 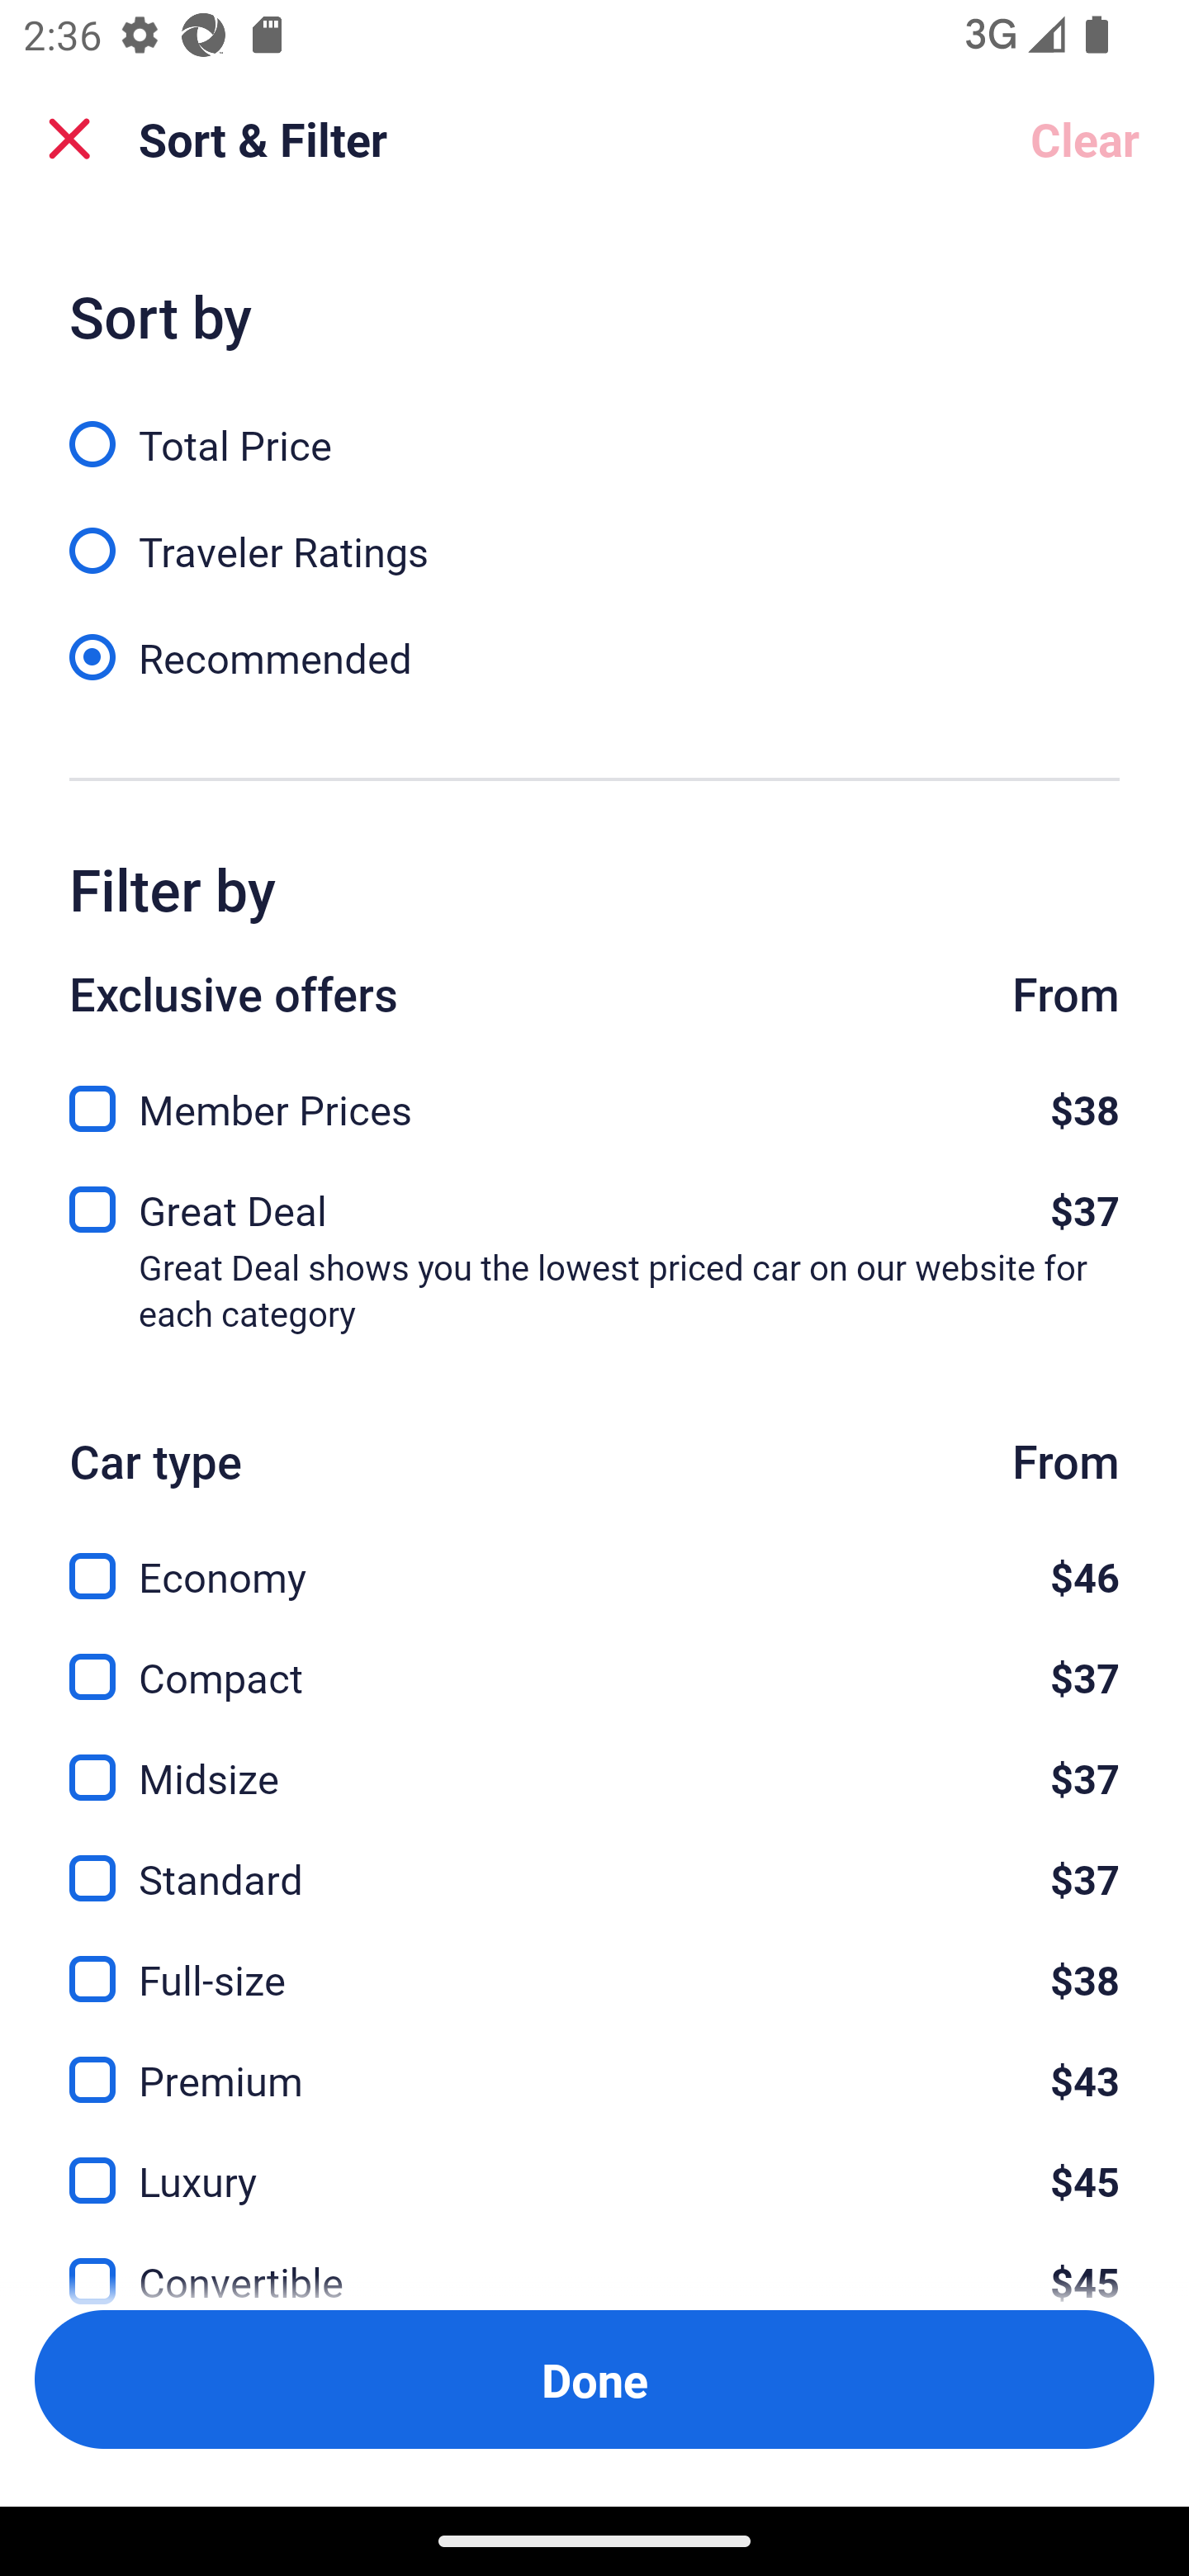 I want to click on Clear, so click(x=1085, y=139).